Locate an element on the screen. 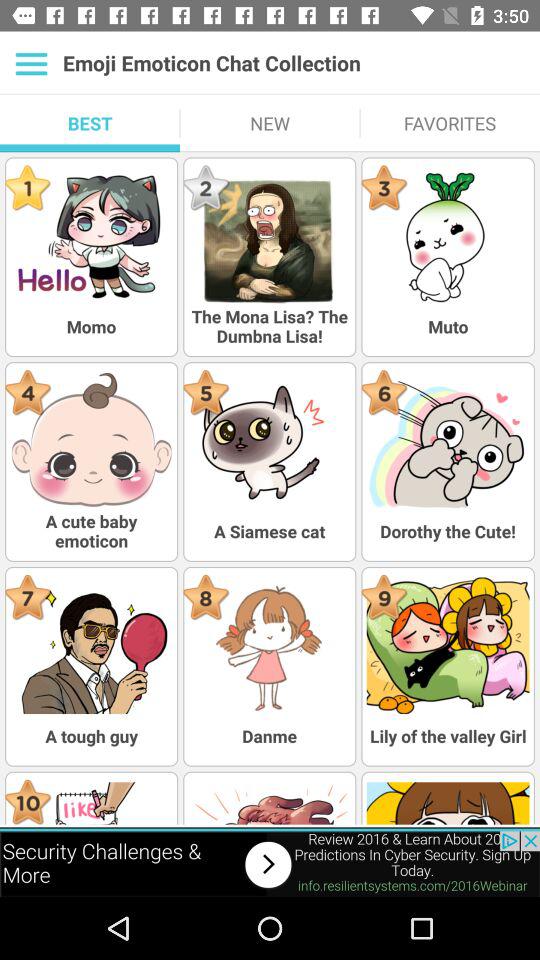 This screenshot has height=960, width=540. visit advertised website is located at coordinates (270, 864).